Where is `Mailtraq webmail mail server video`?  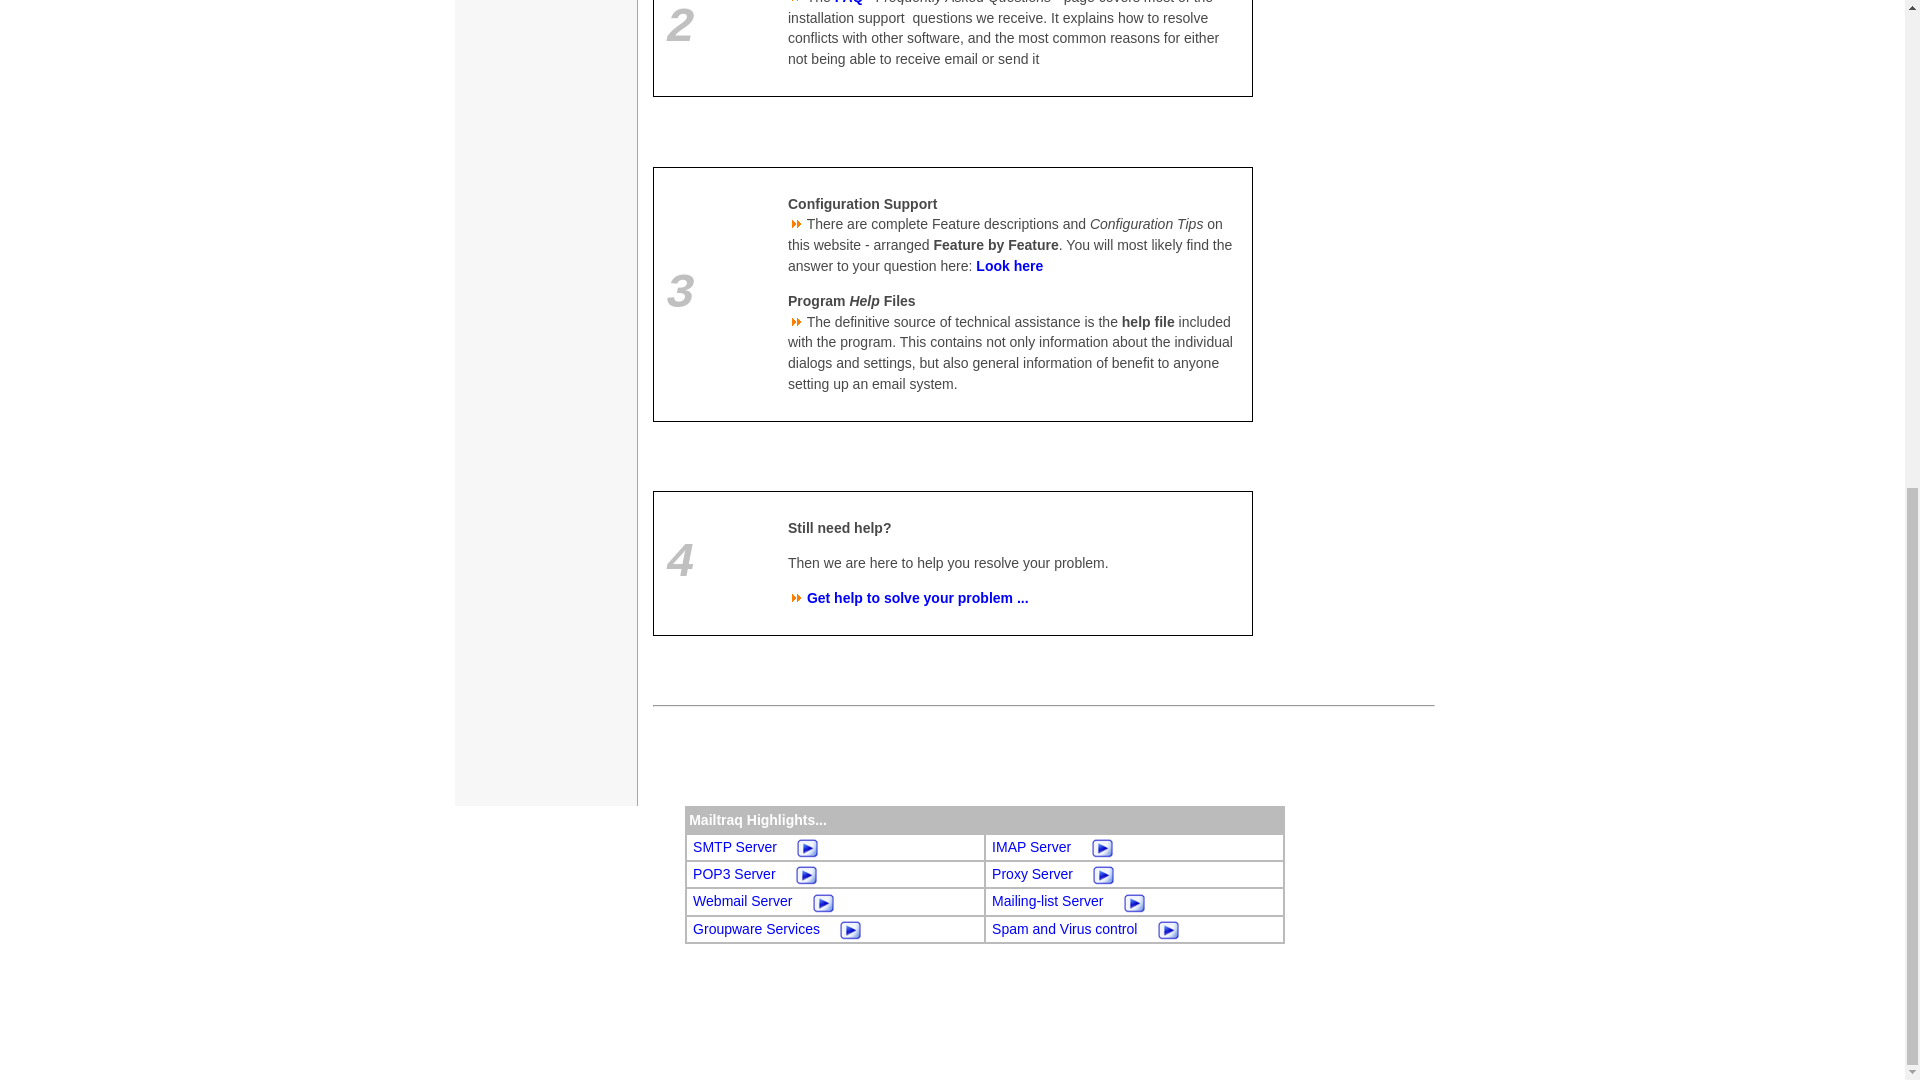 Mailtraq webmail mail server video is located at coordinates (824, 901).